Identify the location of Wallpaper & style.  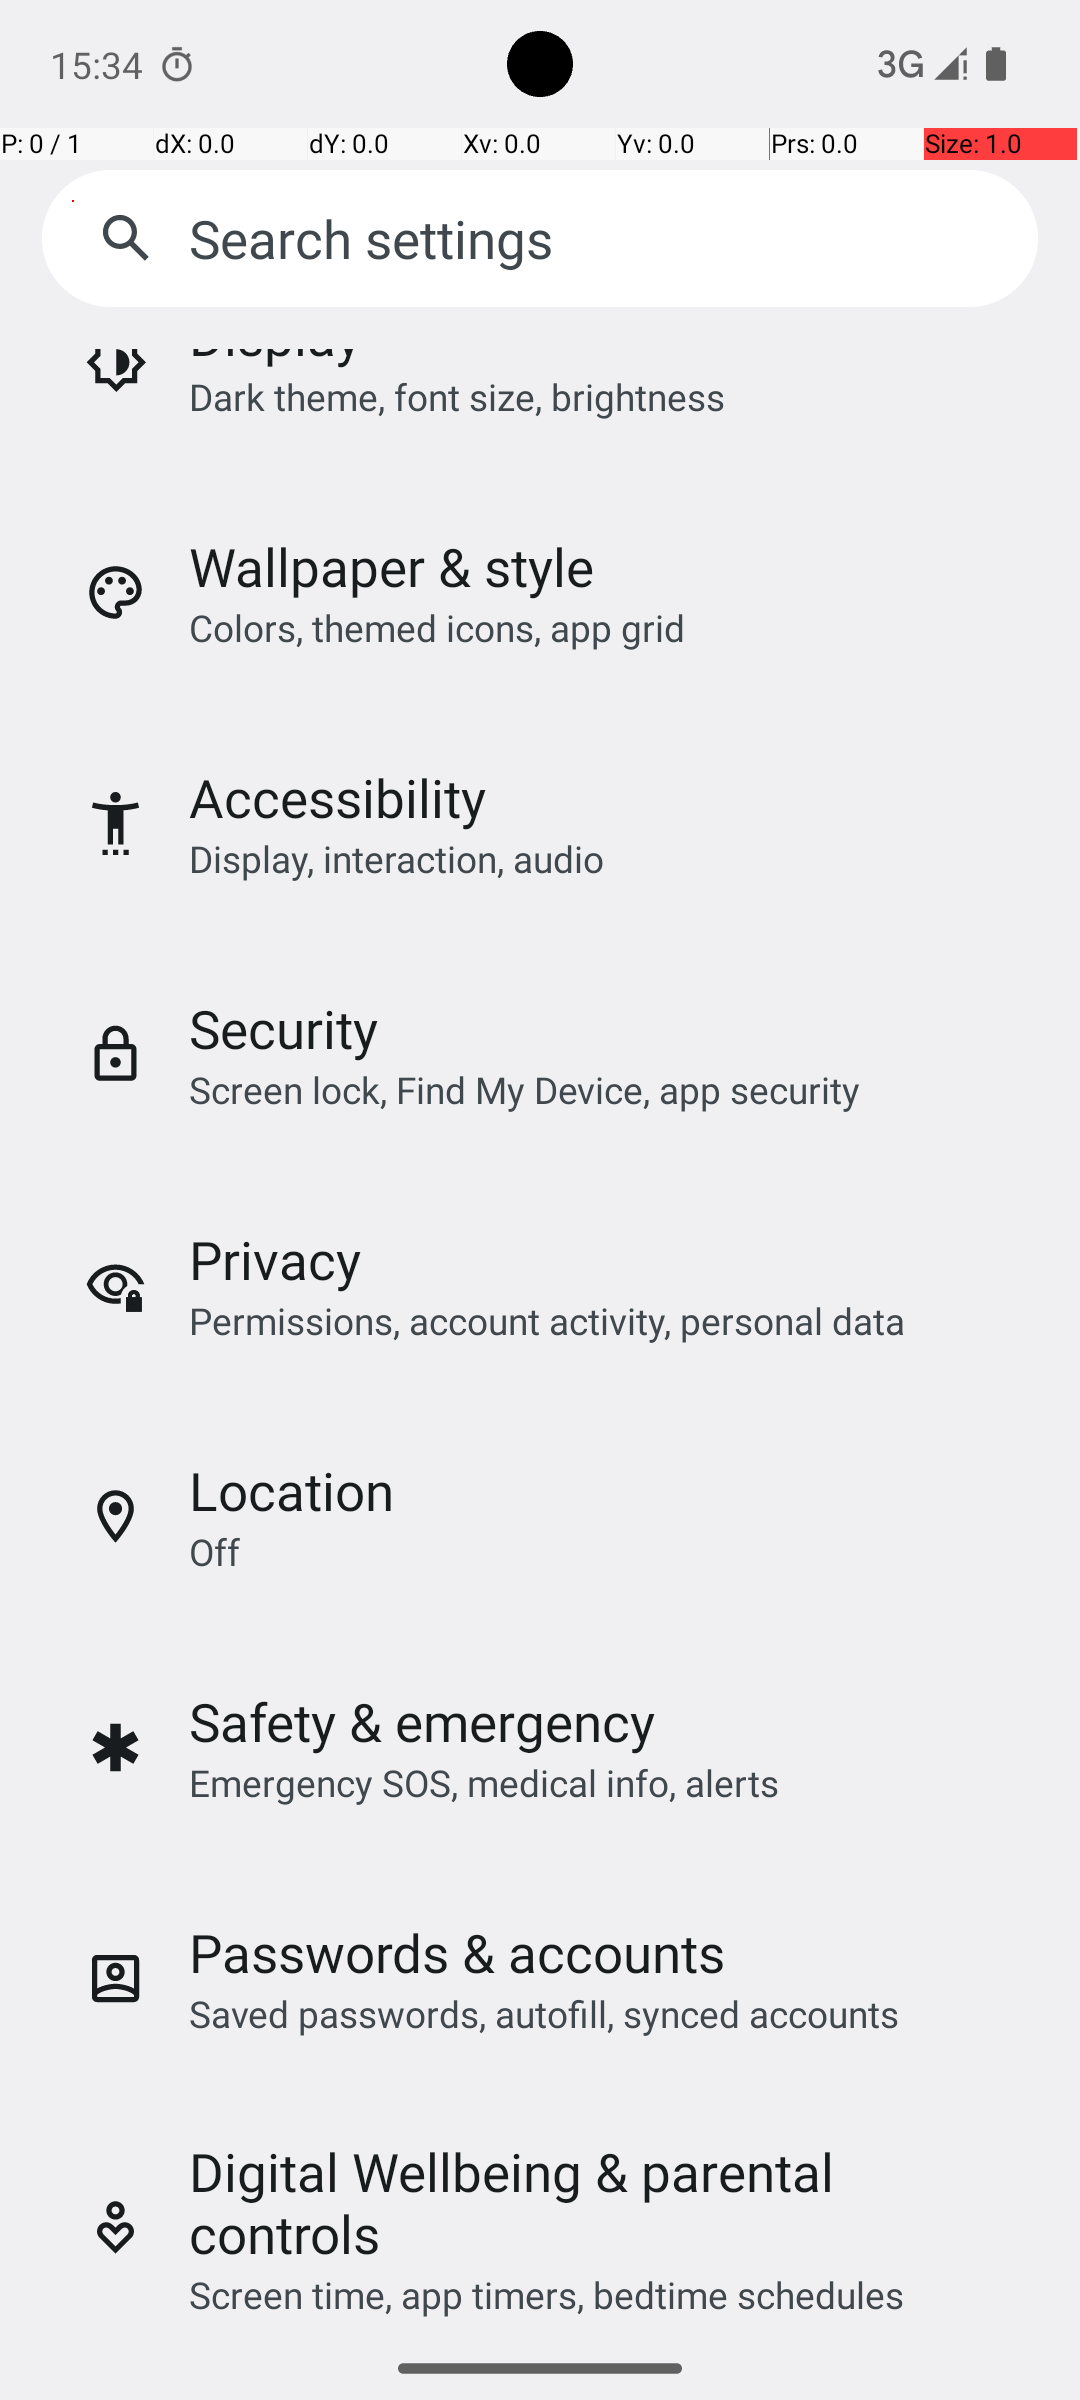
(392, 566).